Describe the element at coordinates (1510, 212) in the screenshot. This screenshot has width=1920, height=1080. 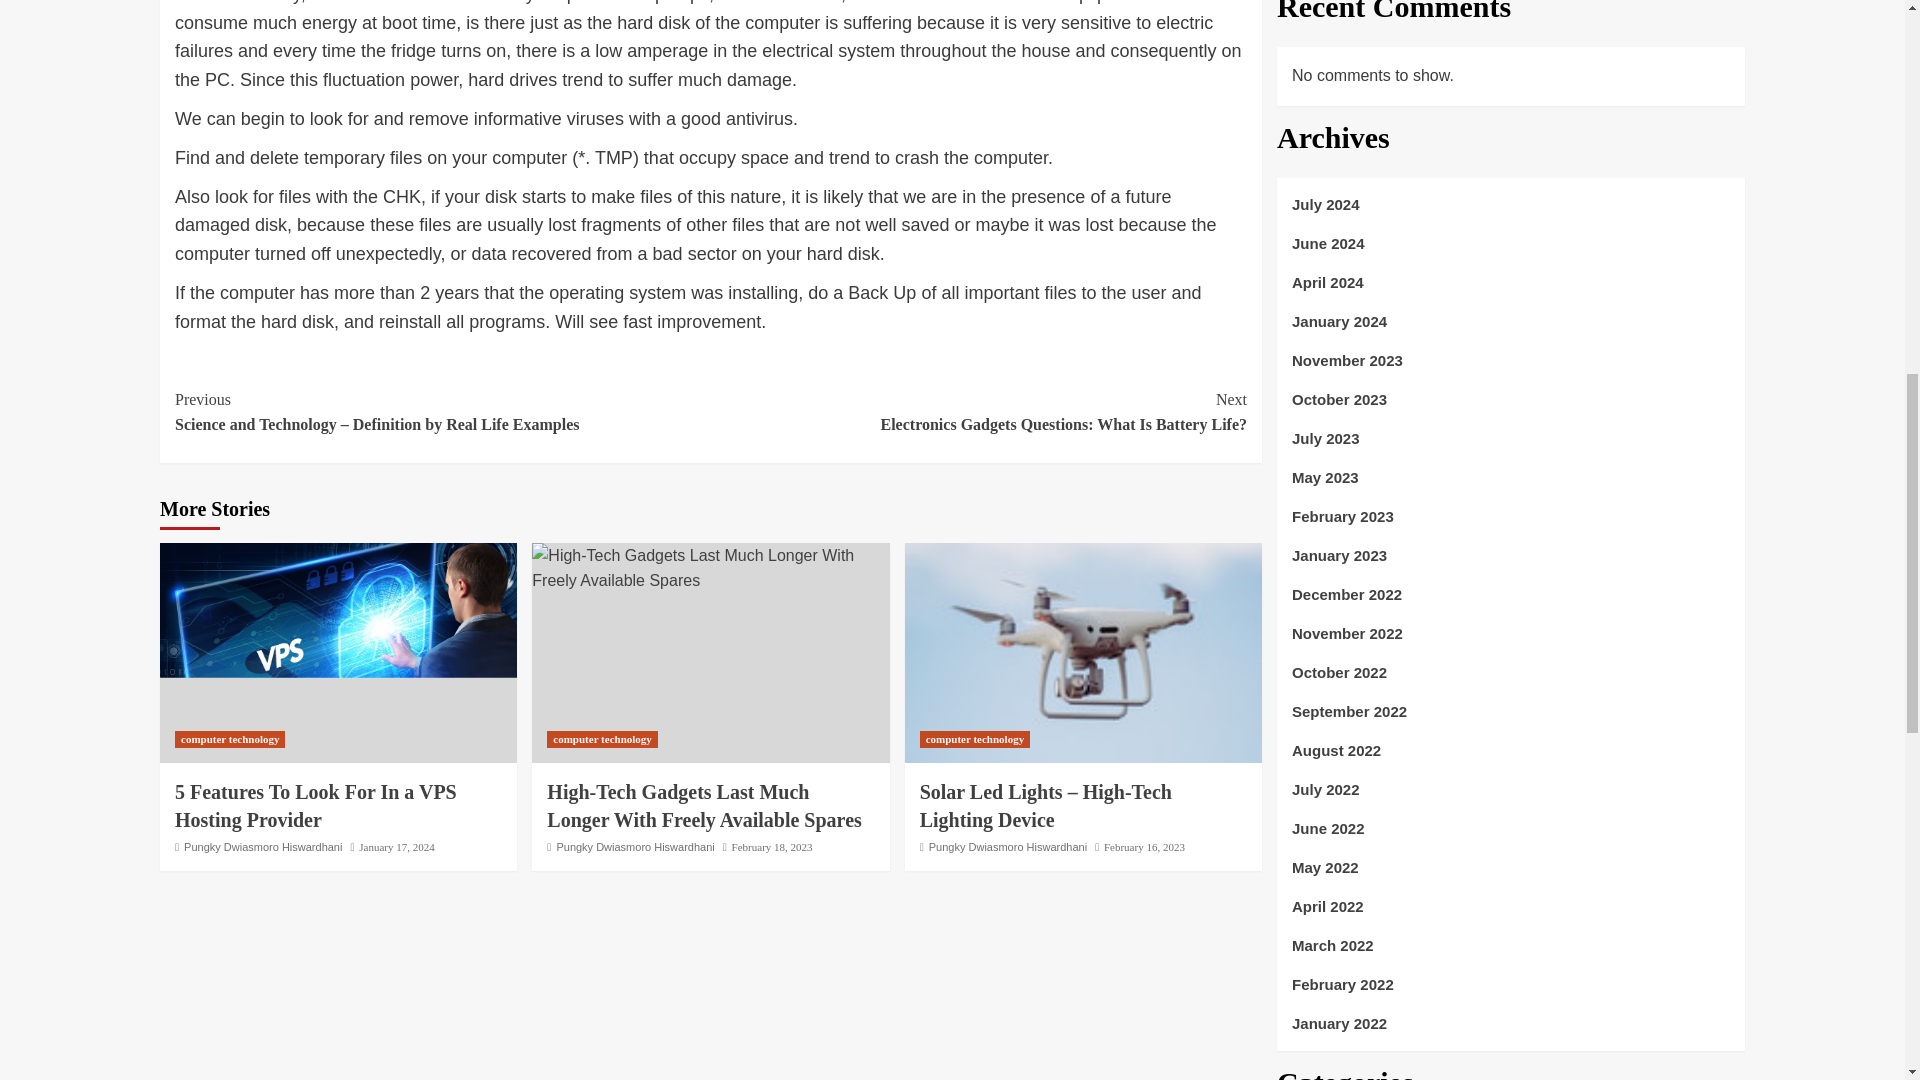
I see `July 2024` at that location.